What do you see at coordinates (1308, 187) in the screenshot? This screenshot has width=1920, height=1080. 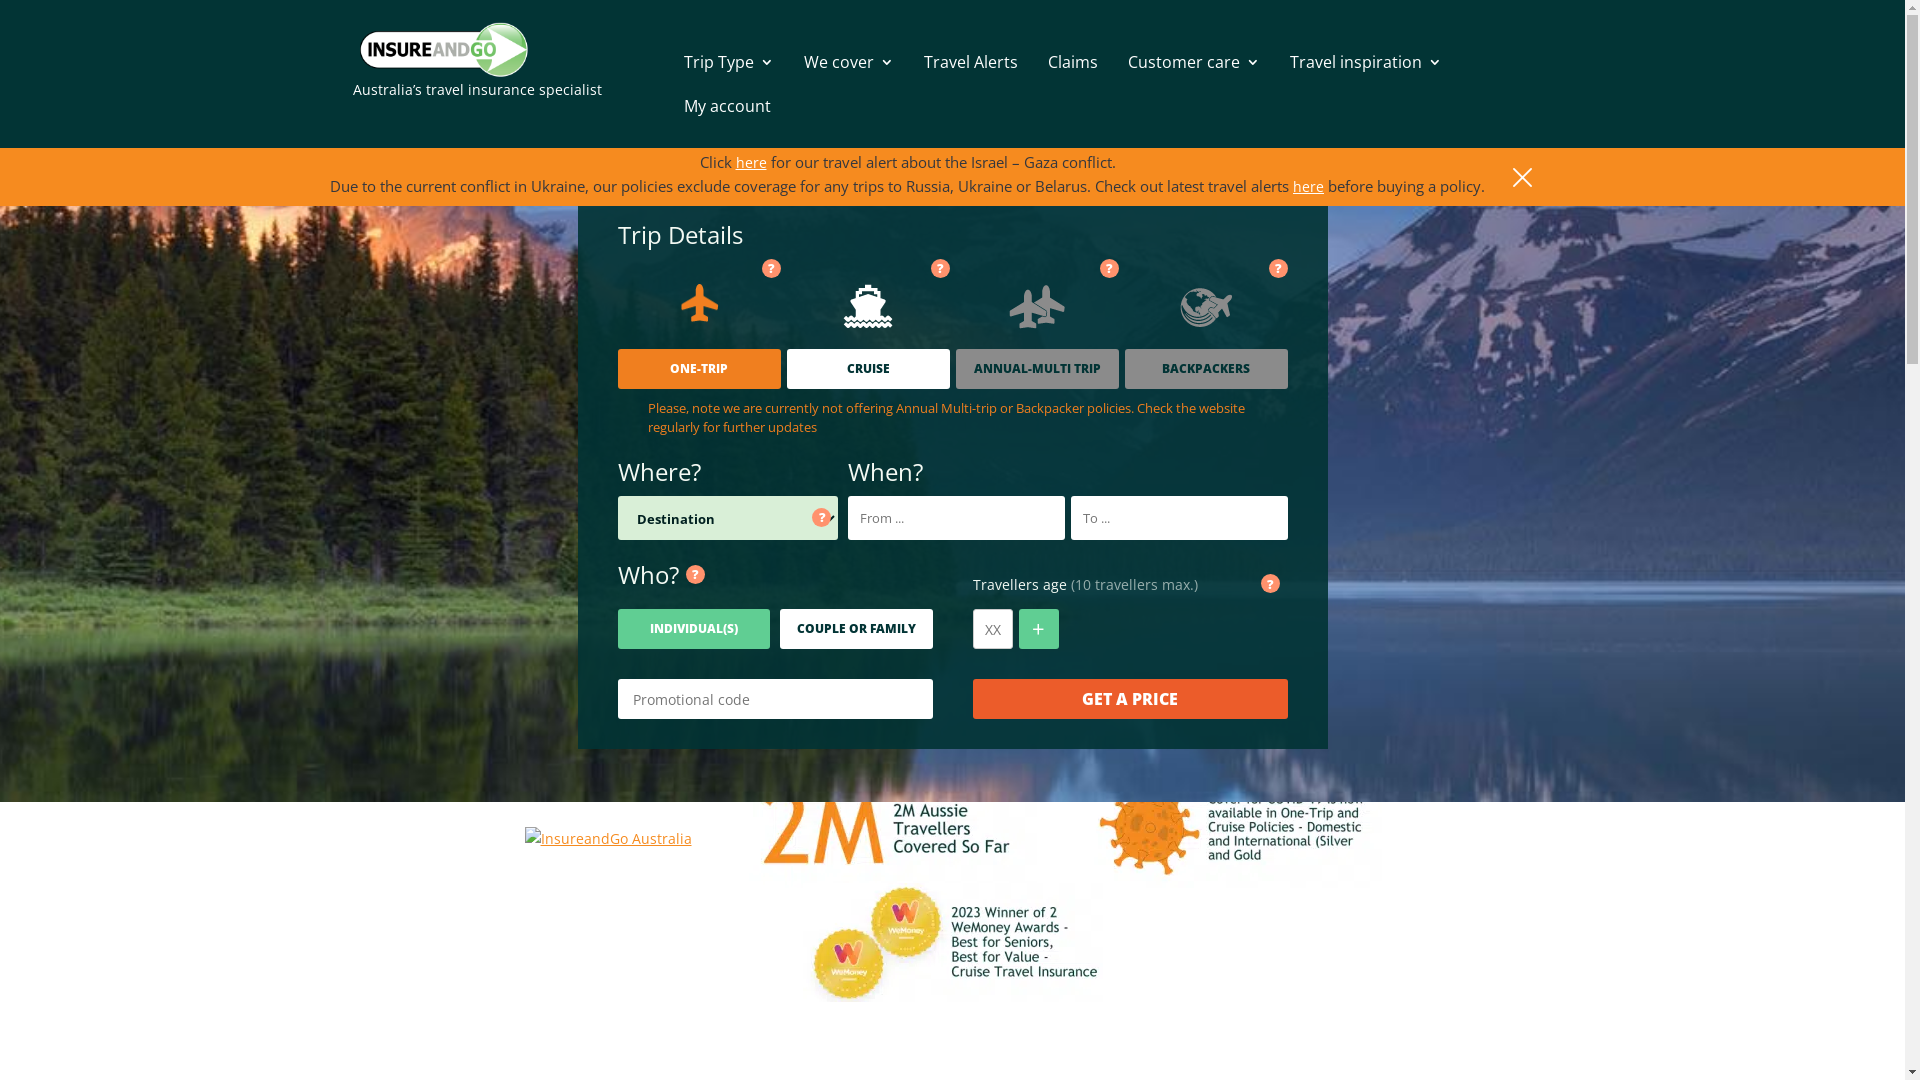 I see `here` at bounding box center [1308, 187].